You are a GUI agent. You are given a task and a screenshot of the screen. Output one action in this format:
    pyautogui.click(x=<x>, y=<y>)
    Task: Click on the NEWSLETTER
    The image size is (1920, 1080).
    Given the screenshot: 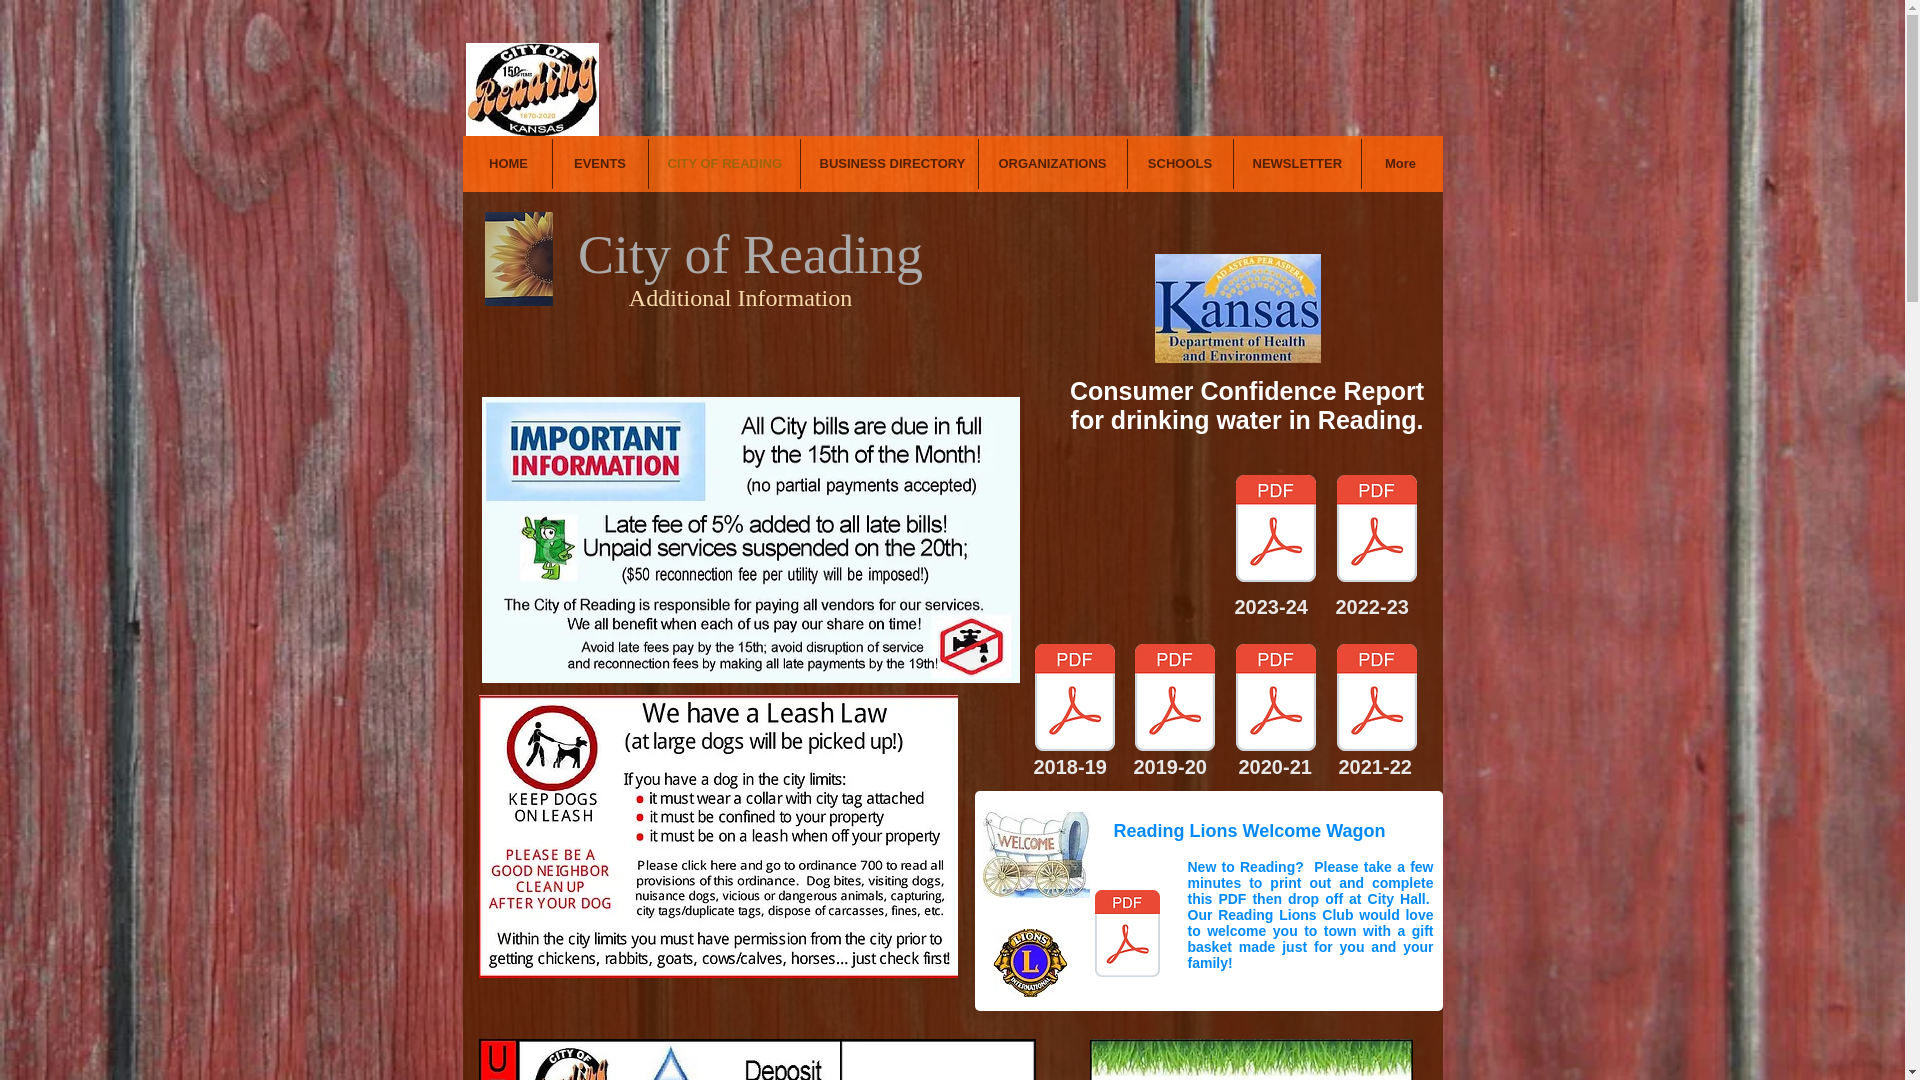 What is the action you would take?
    pyautogui.click(x=1298, y=164)
    